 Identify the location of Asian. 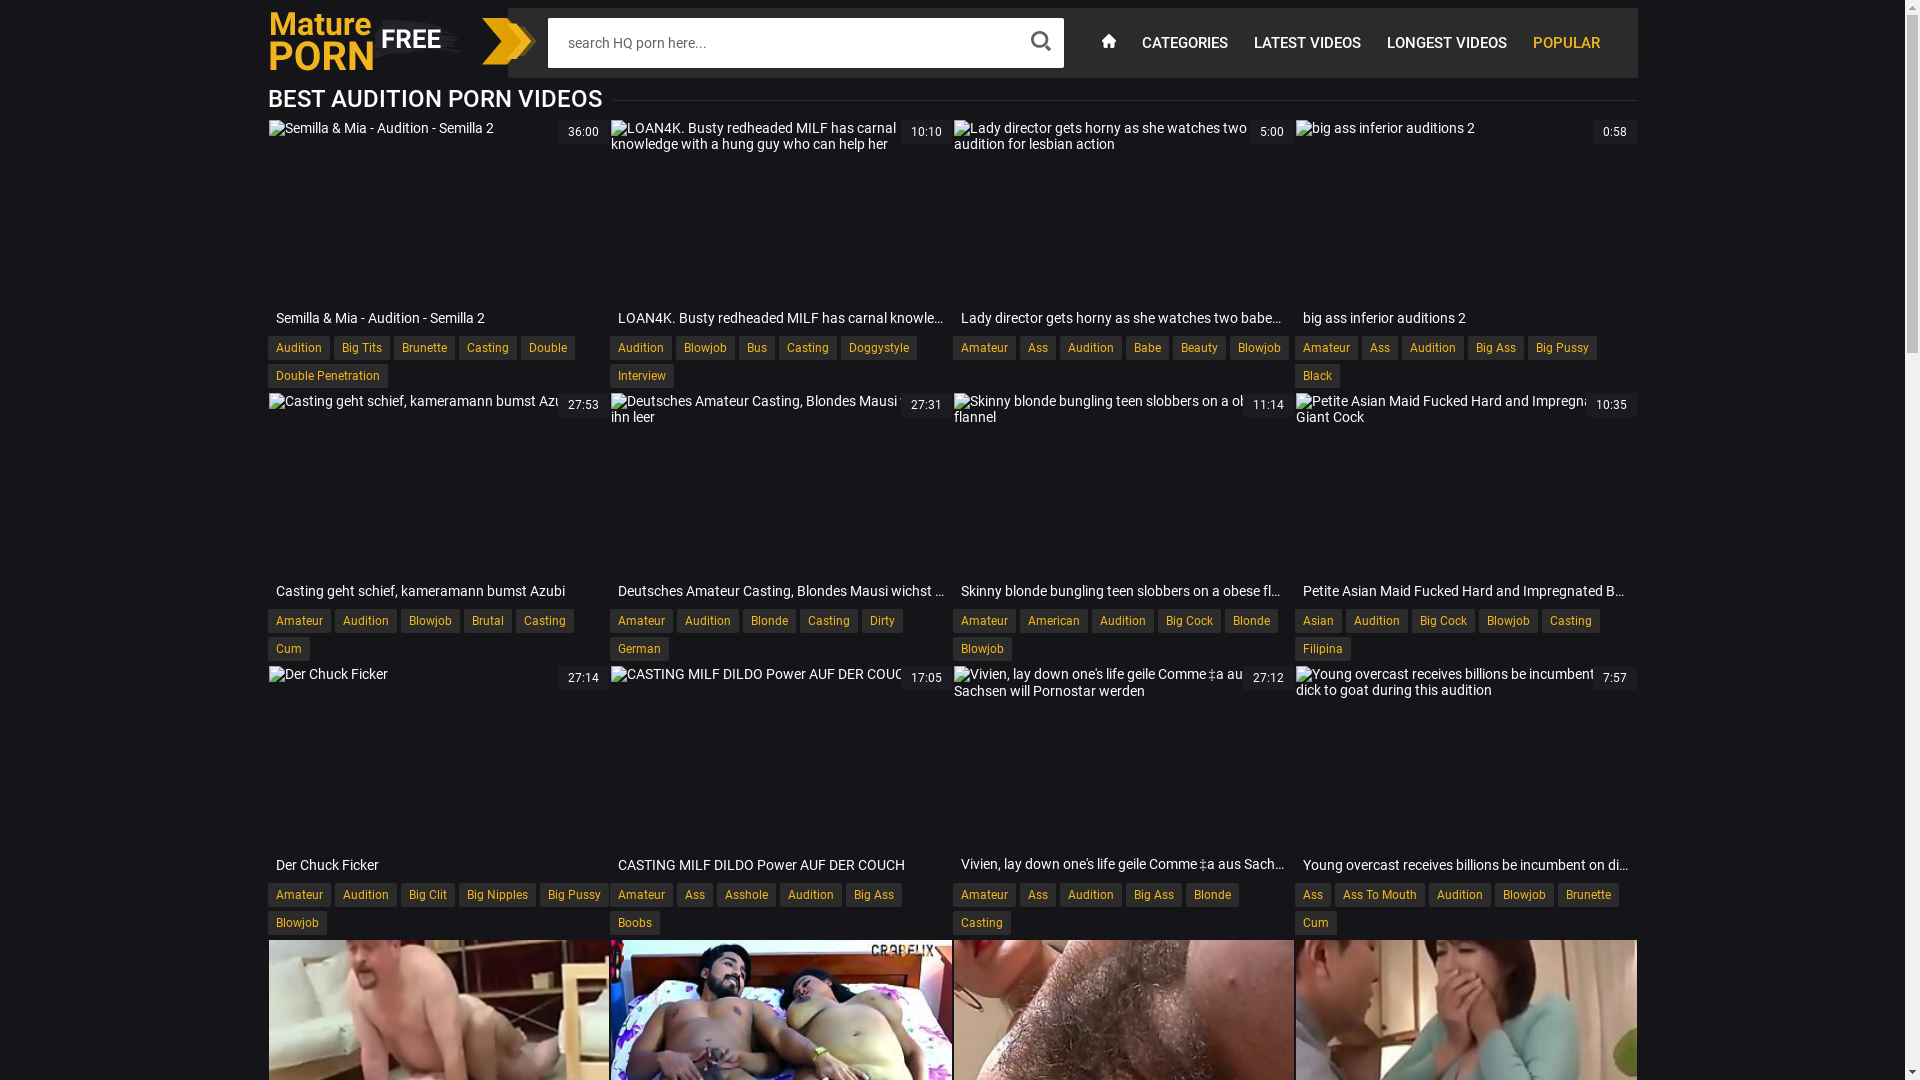
(1318, 621).